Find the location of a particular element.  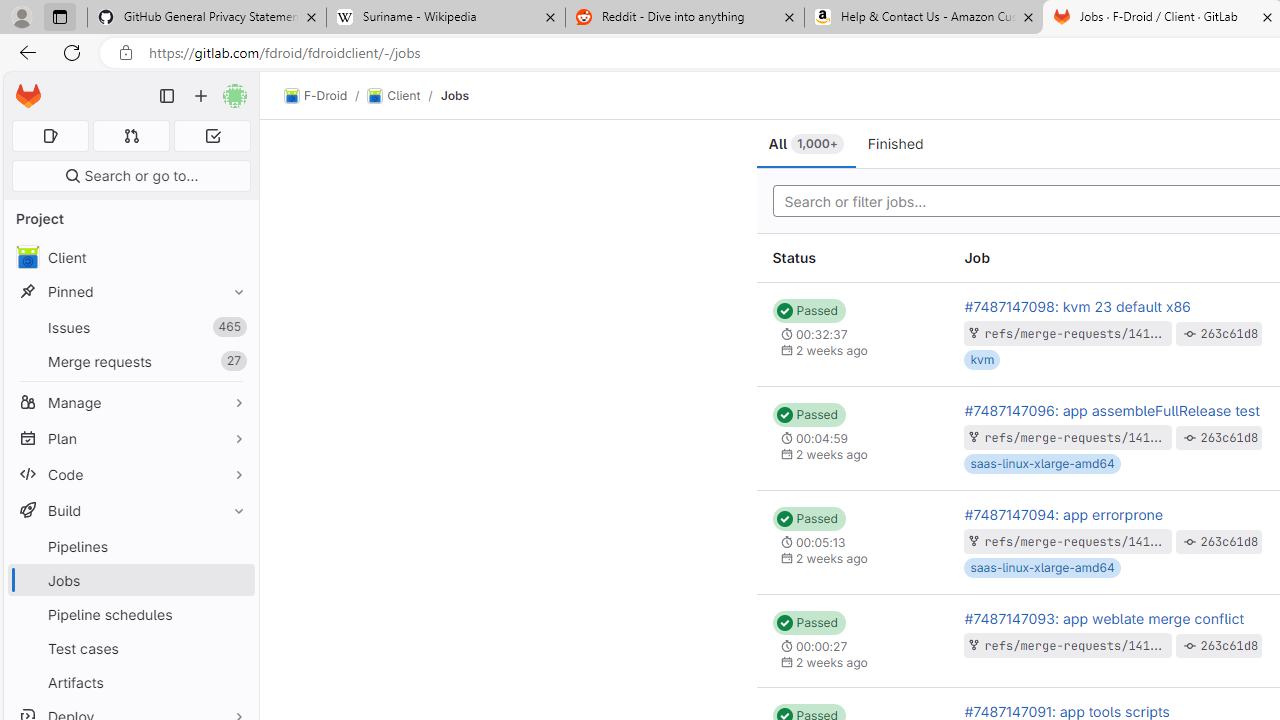

GitHub General Privacy Statement - GitHub Docs is located at coordinates (207, 18).